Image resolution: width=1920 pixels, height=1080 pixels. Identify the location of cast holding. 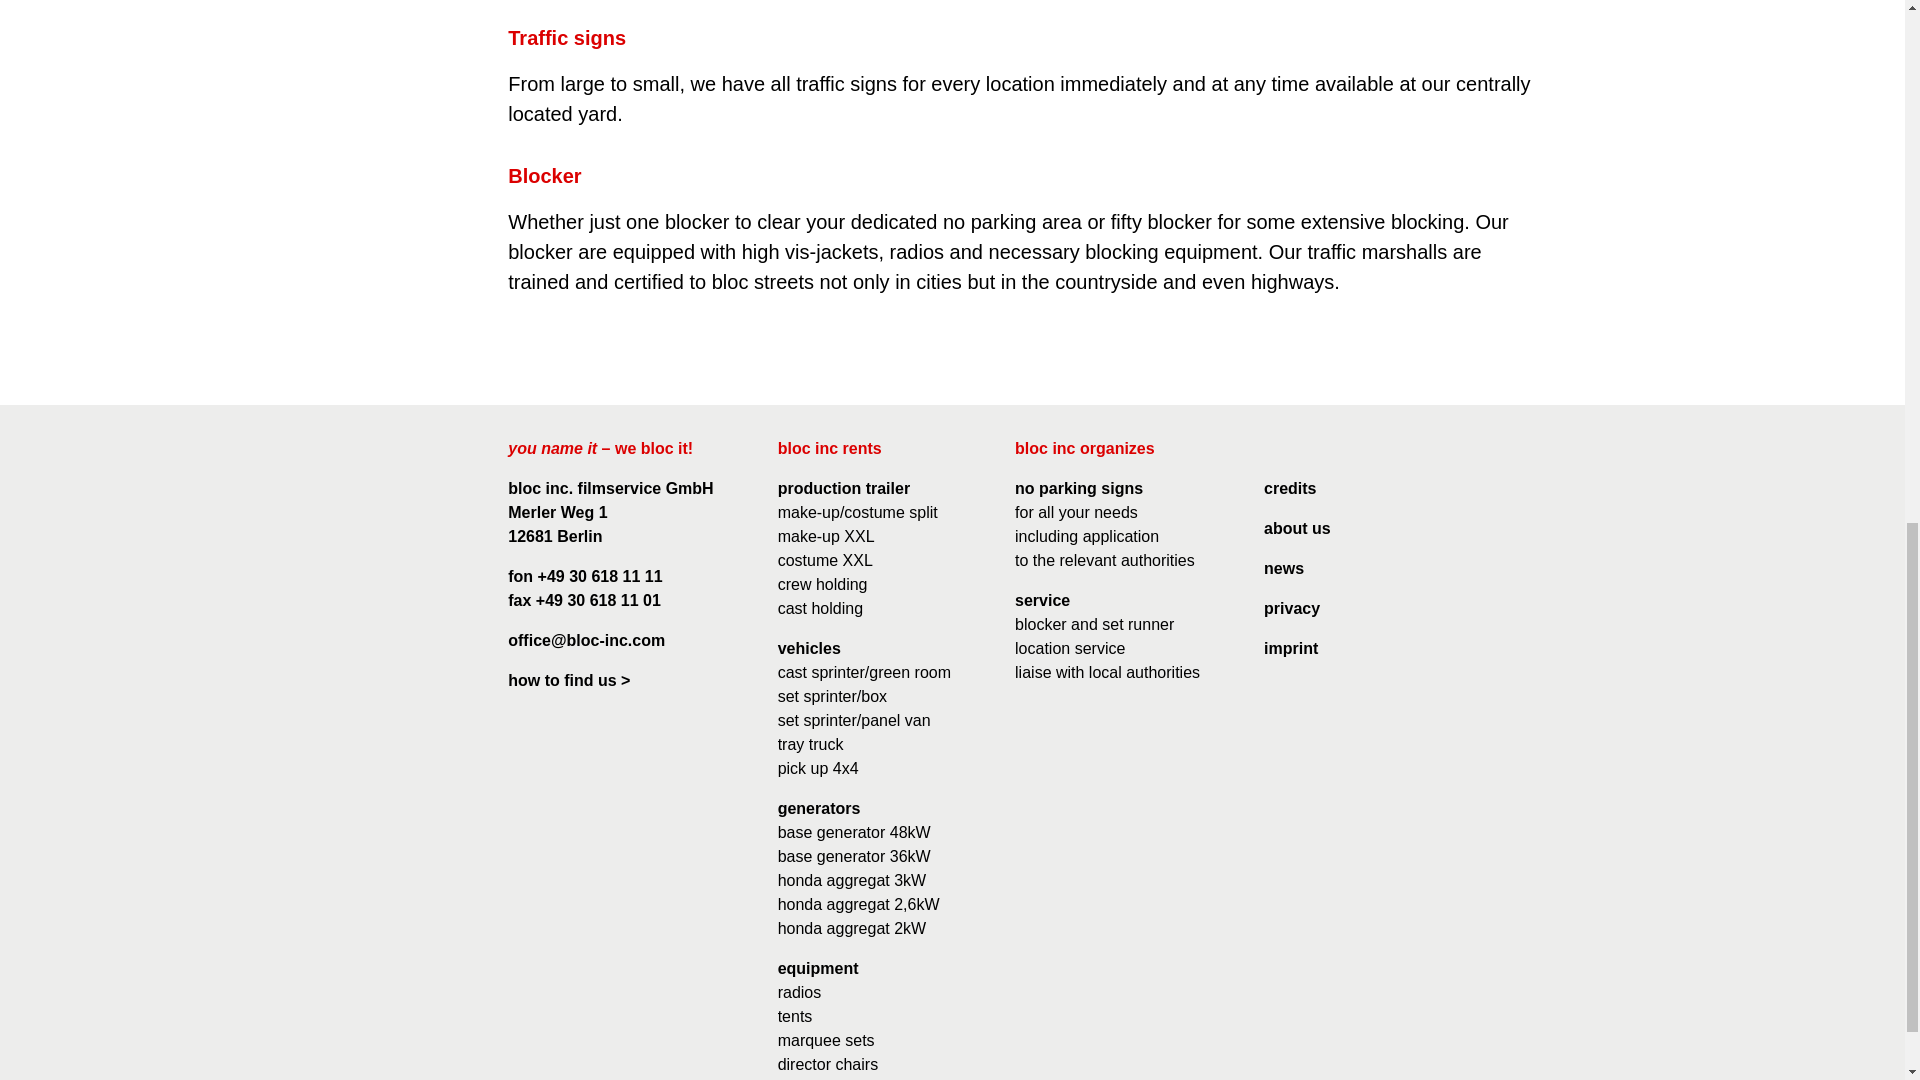
(820, 608).